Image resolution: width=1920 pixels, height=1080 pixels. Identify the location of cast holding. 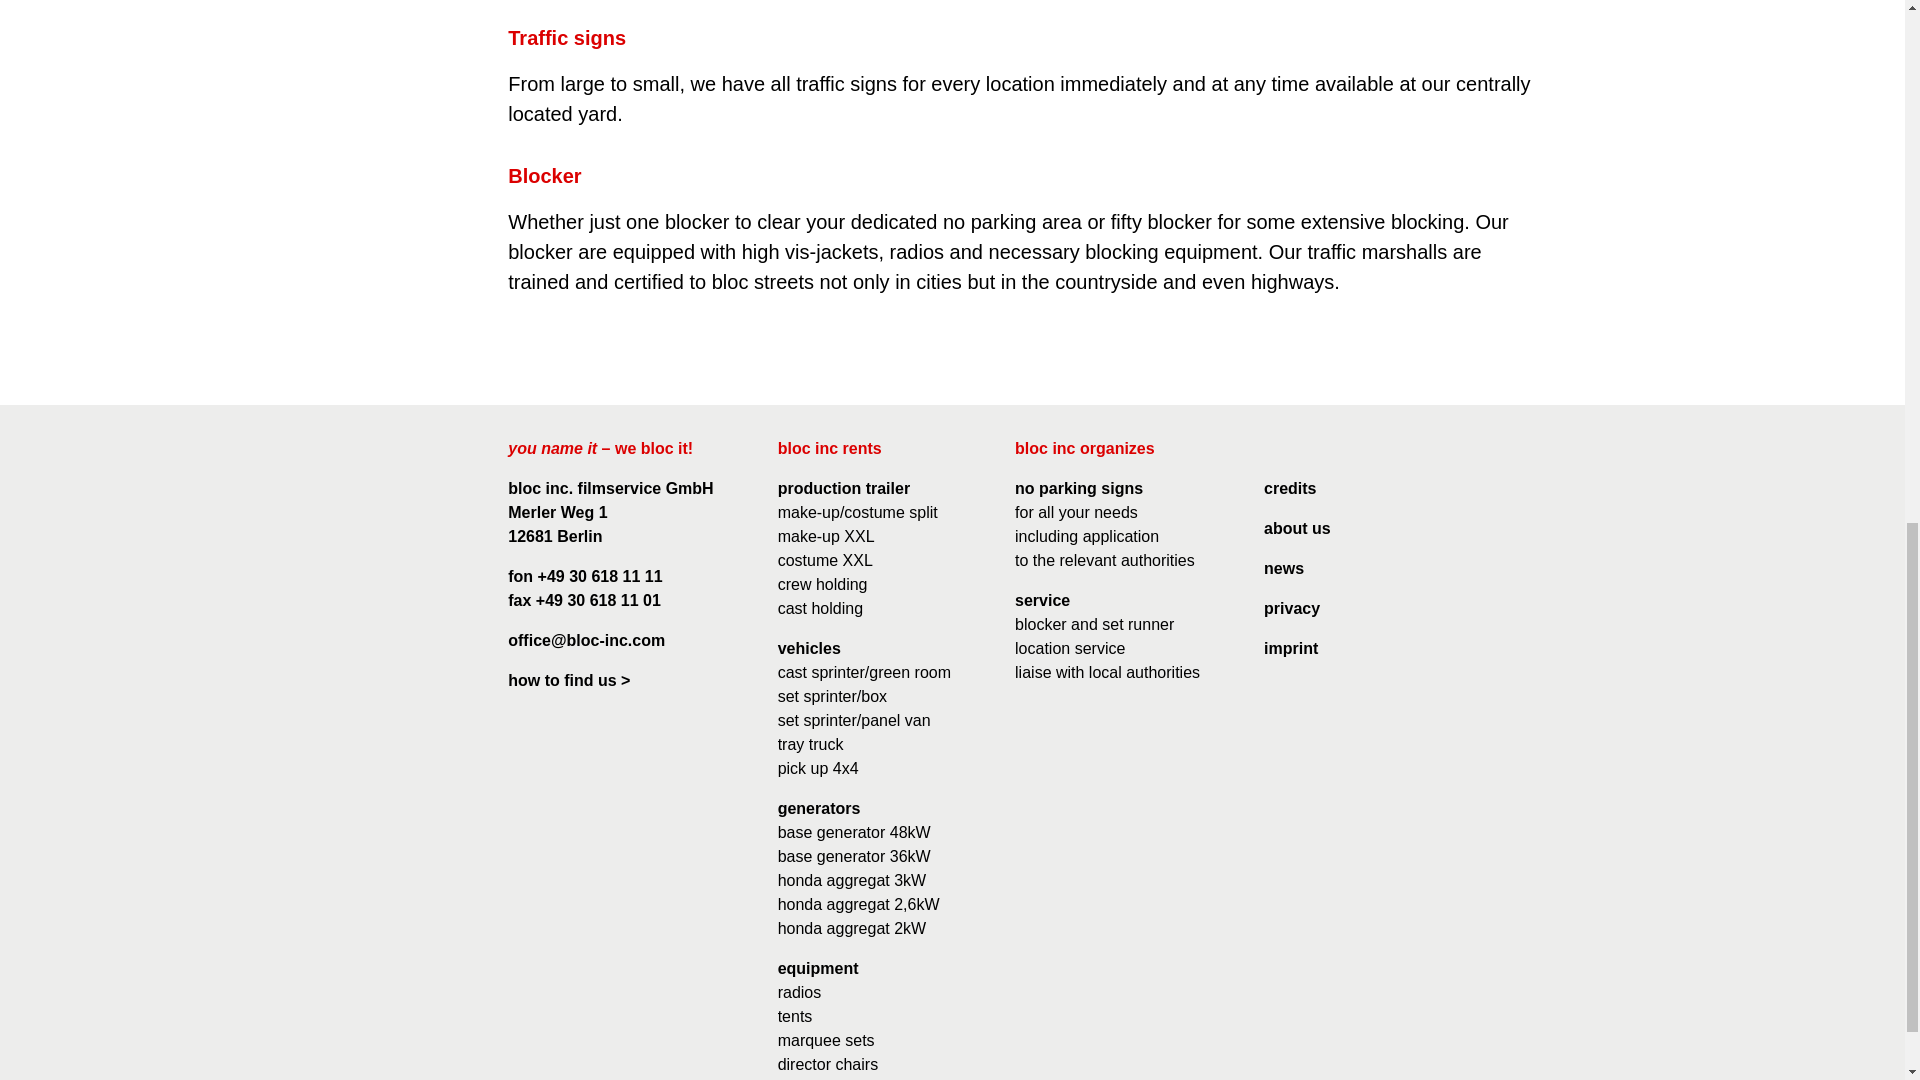
(820, 608).